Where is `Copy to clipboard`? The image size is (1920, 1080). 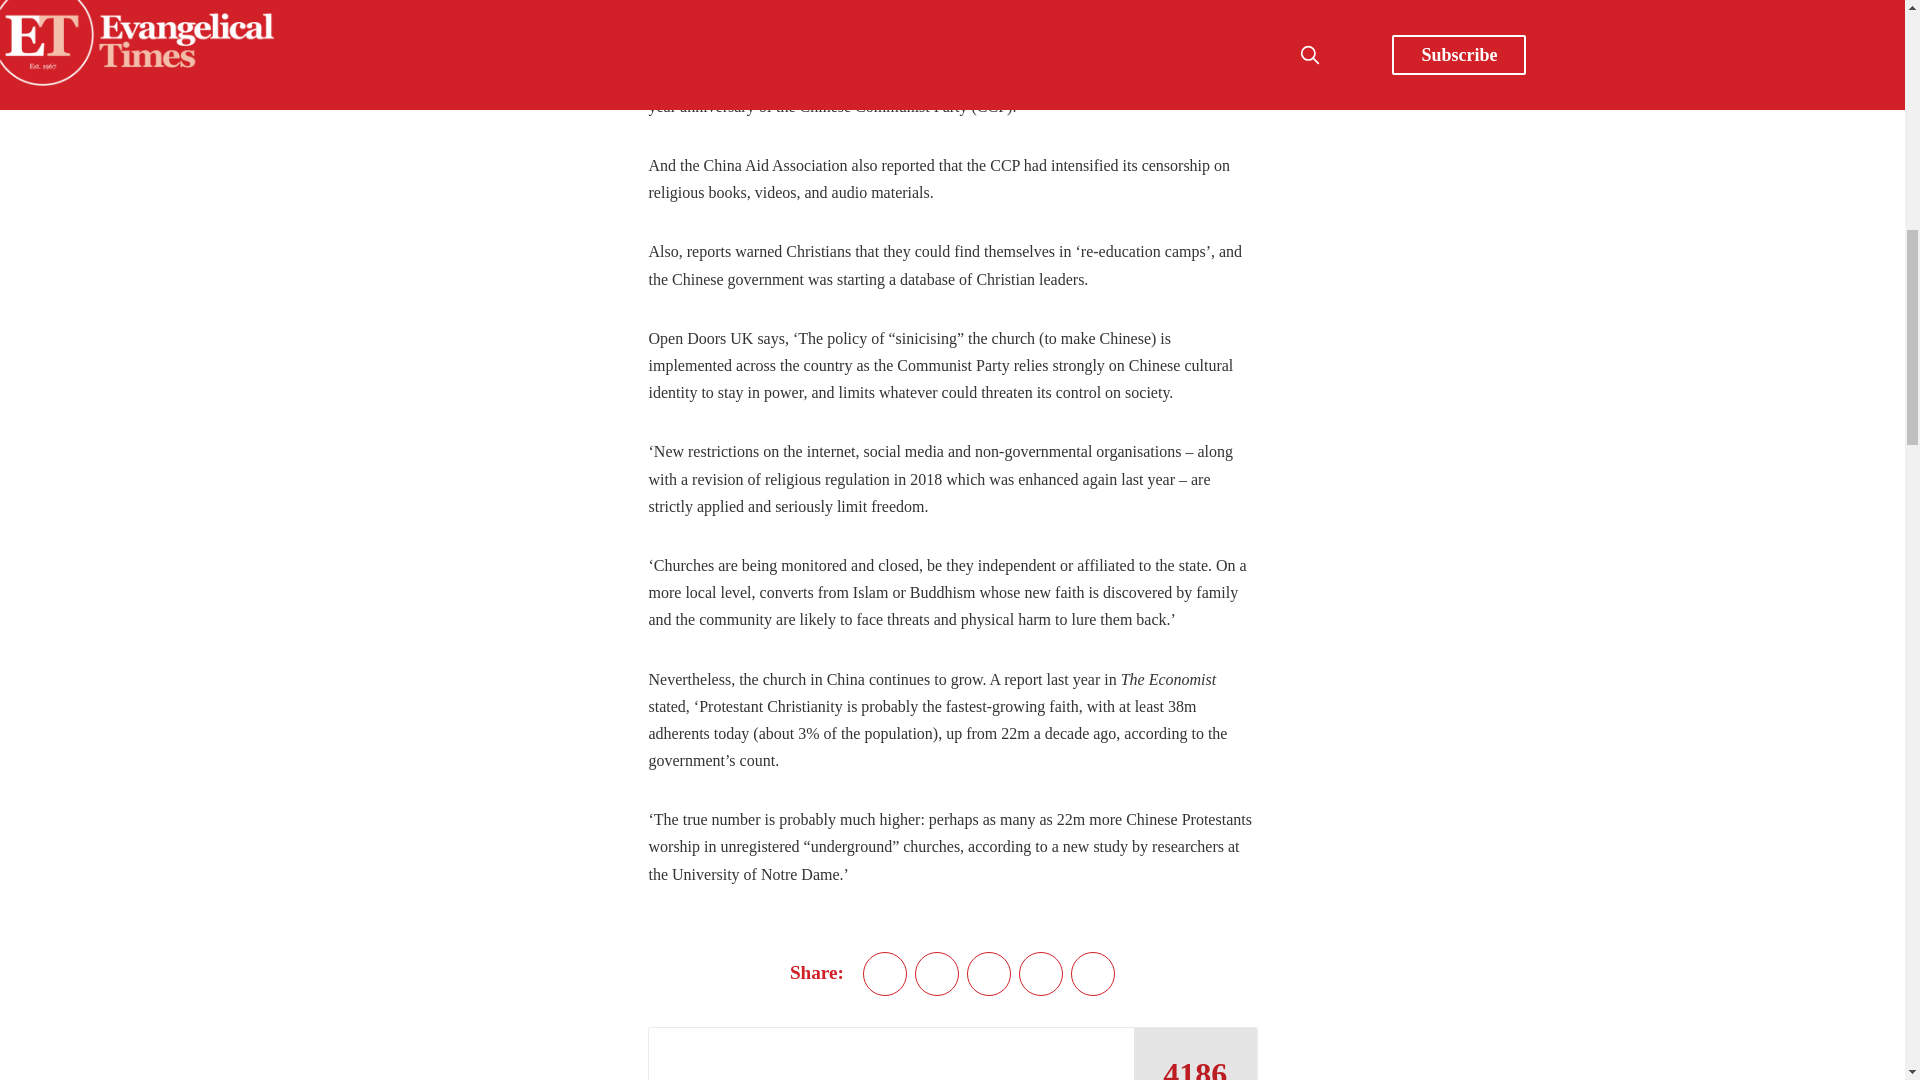 Copy to clipboard is located at coordinates (1093, 973).